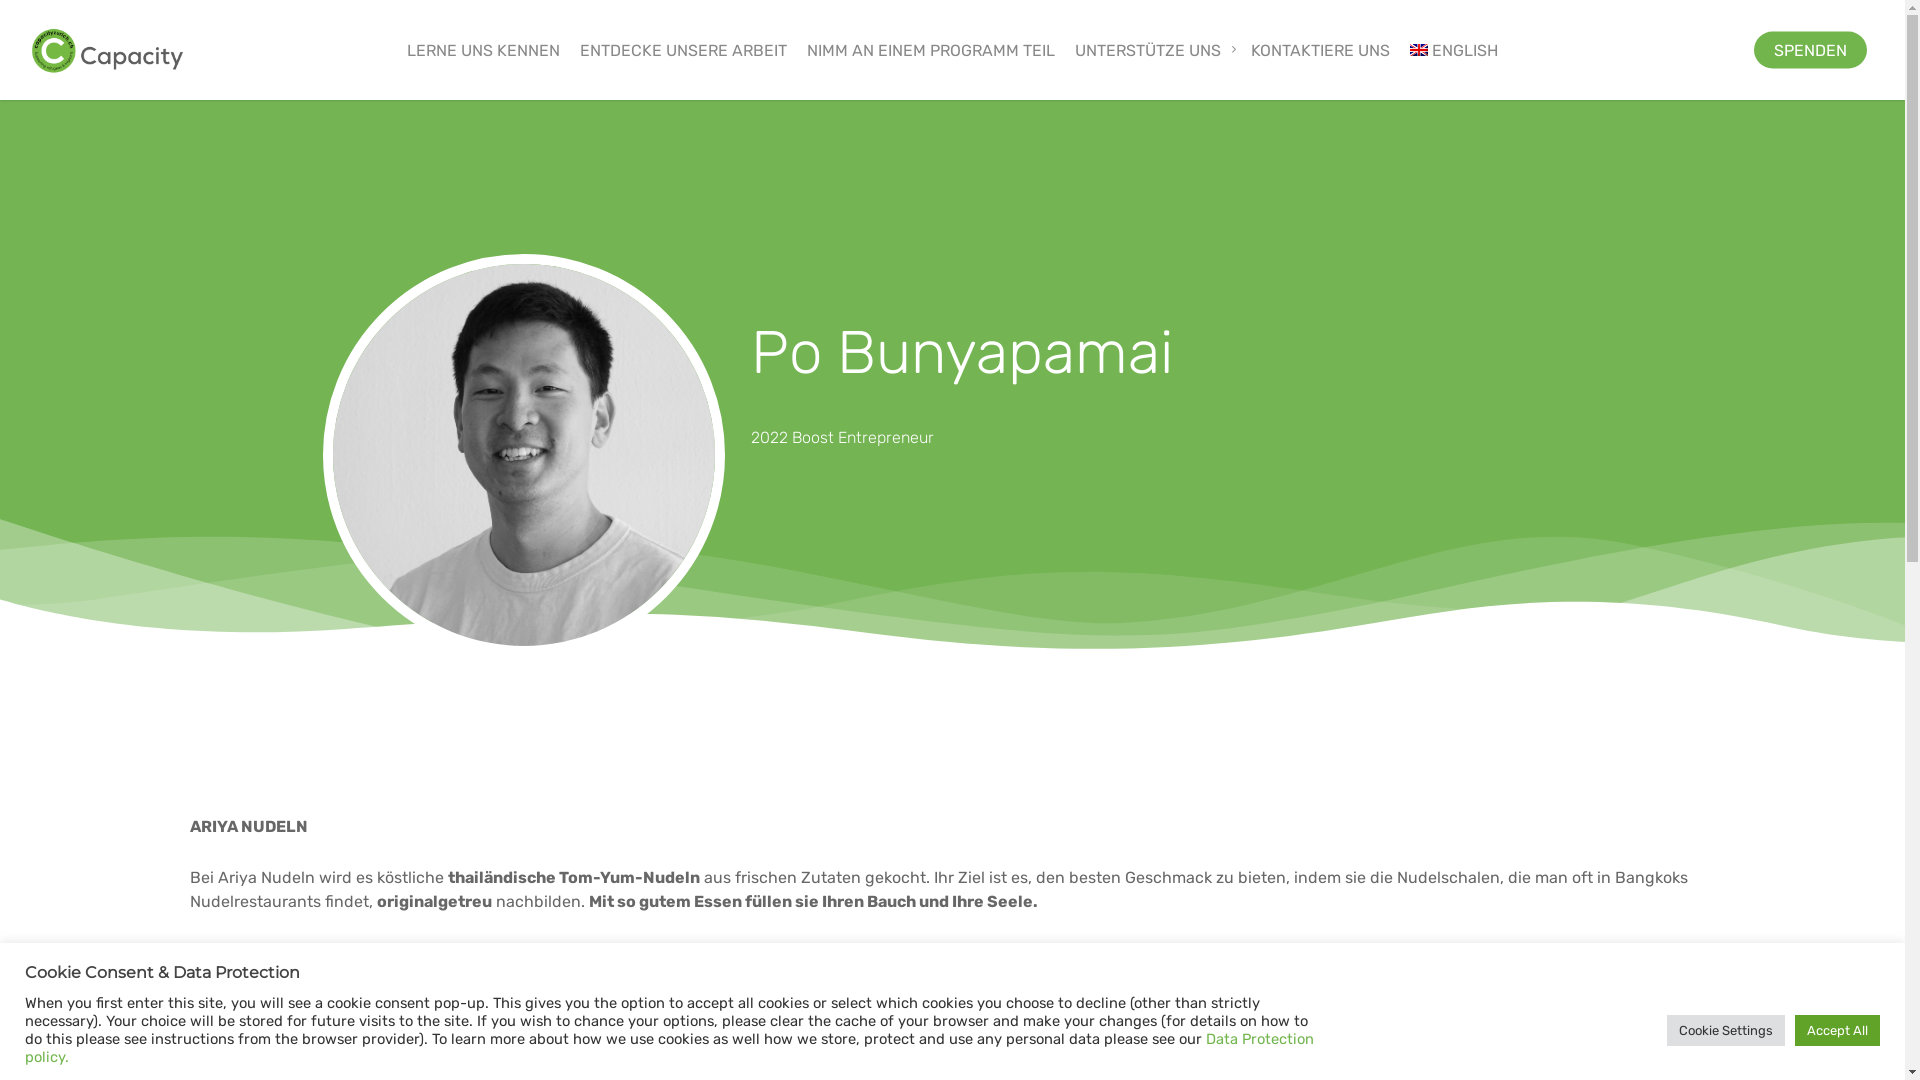  I want to click on ariya.nudeln, so click(321, 976).